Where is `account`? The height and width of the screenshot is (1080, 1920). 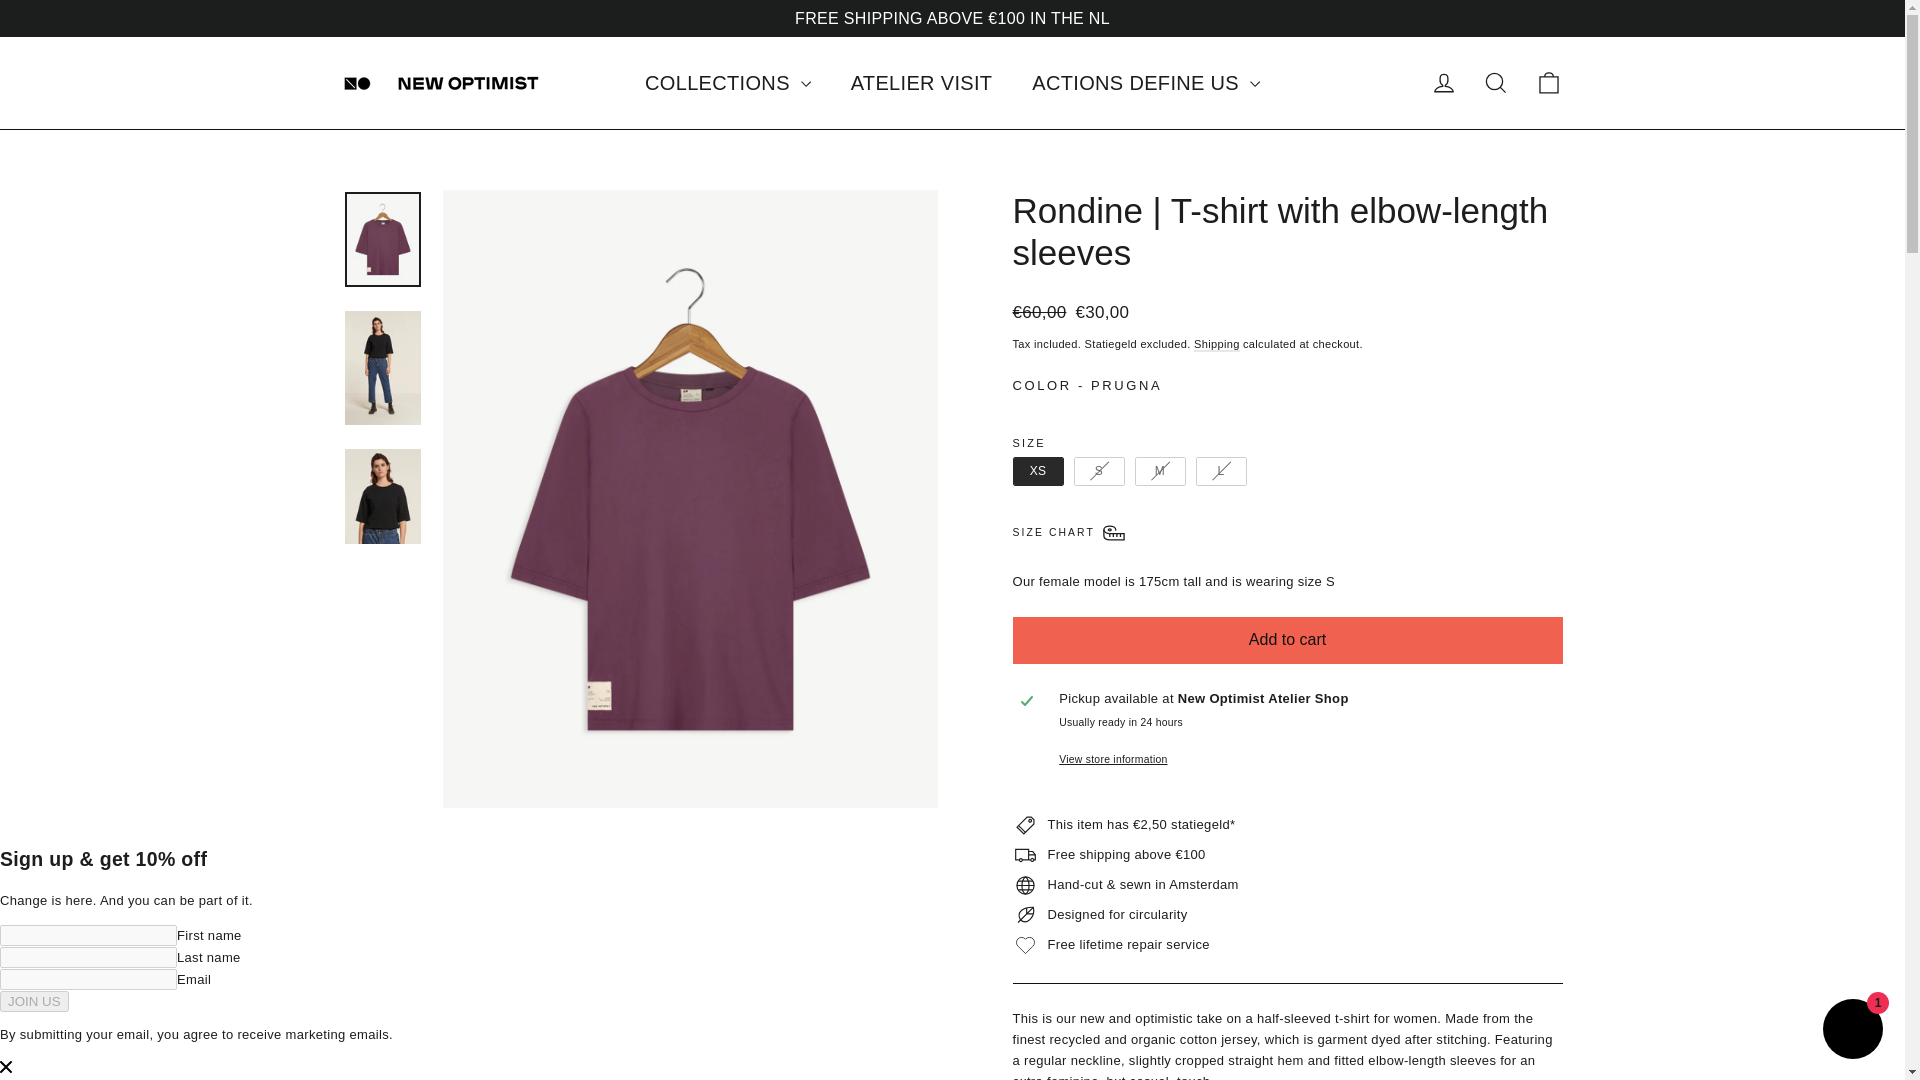 account is located at coordinates (922, 83).